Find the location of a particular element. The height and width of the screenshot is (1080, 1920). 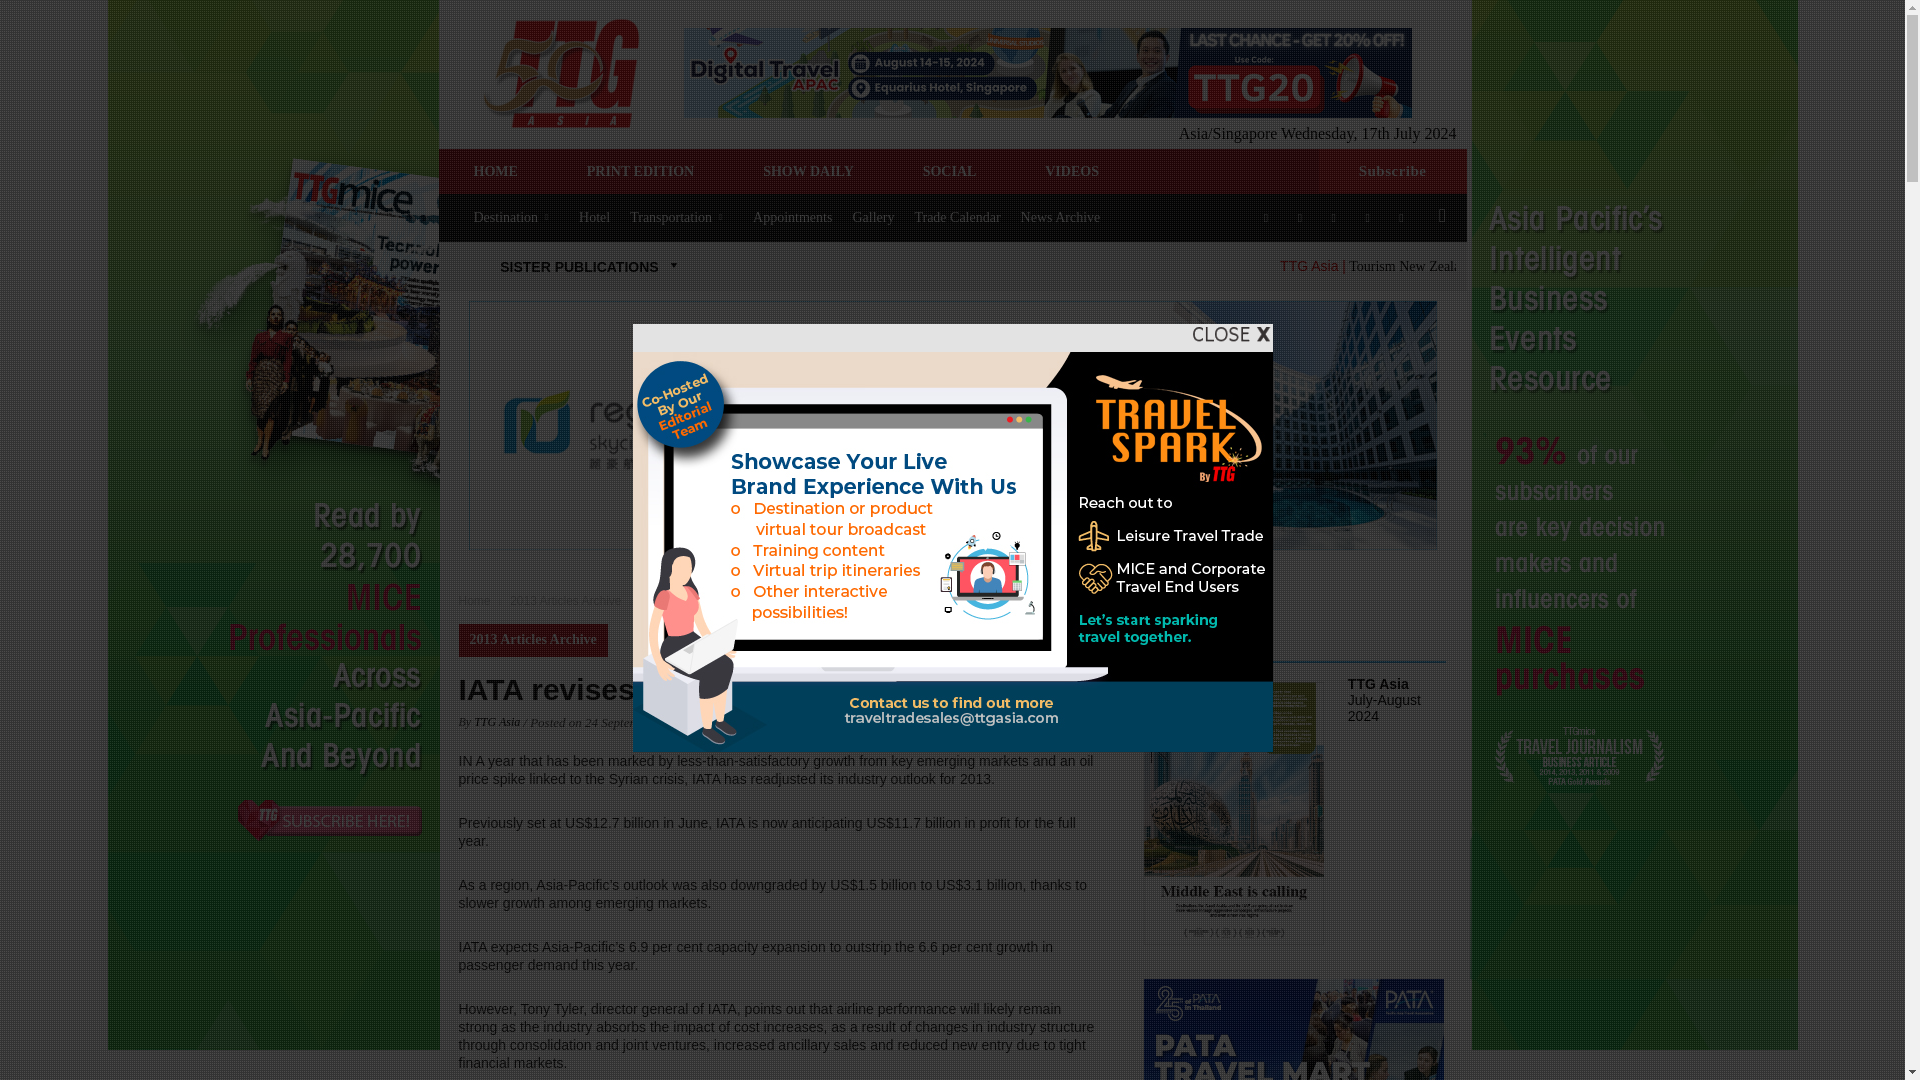

Instagram is located at coordinates (1300, 216).